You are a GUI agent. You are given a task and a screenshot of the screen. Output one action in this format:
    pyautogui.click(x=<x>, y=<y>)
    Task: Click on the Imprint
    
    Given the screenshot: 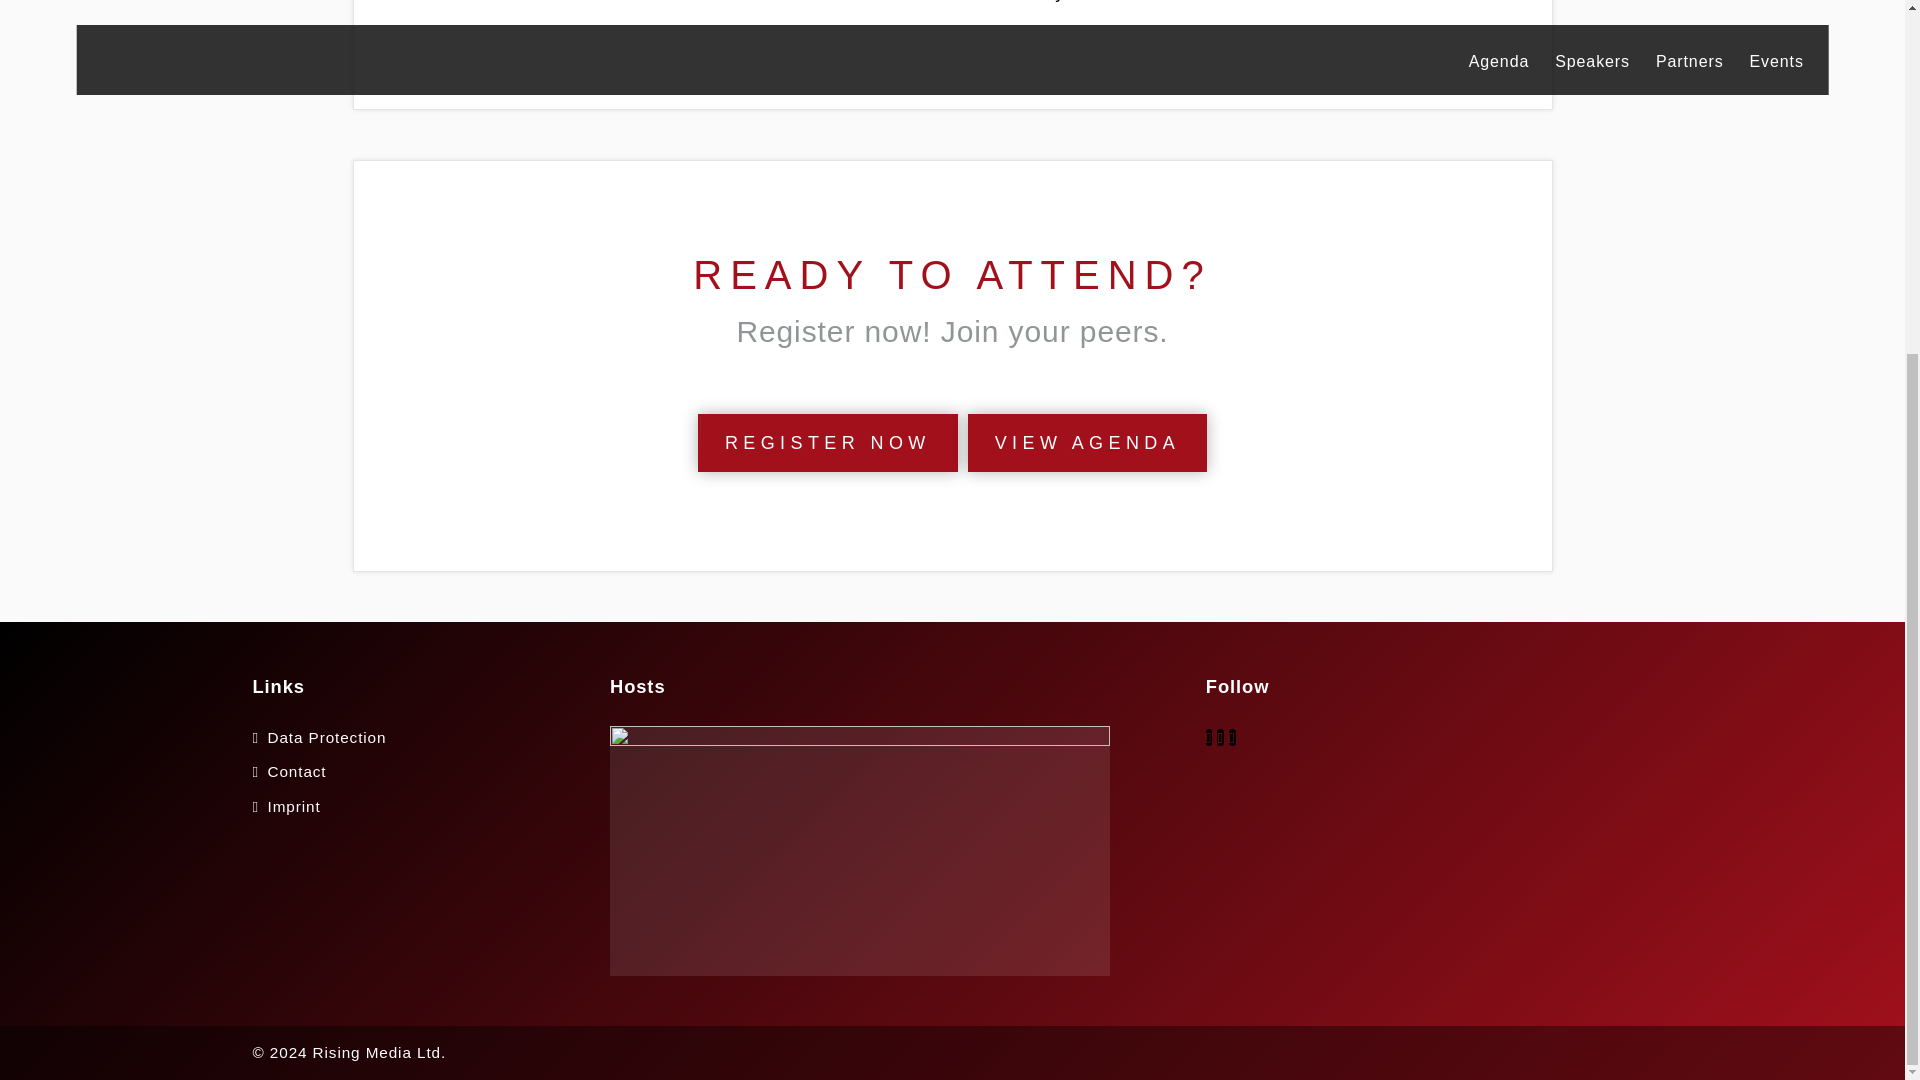 What is the action you would take?
    pyautogui.click(x=294, y=806)
    